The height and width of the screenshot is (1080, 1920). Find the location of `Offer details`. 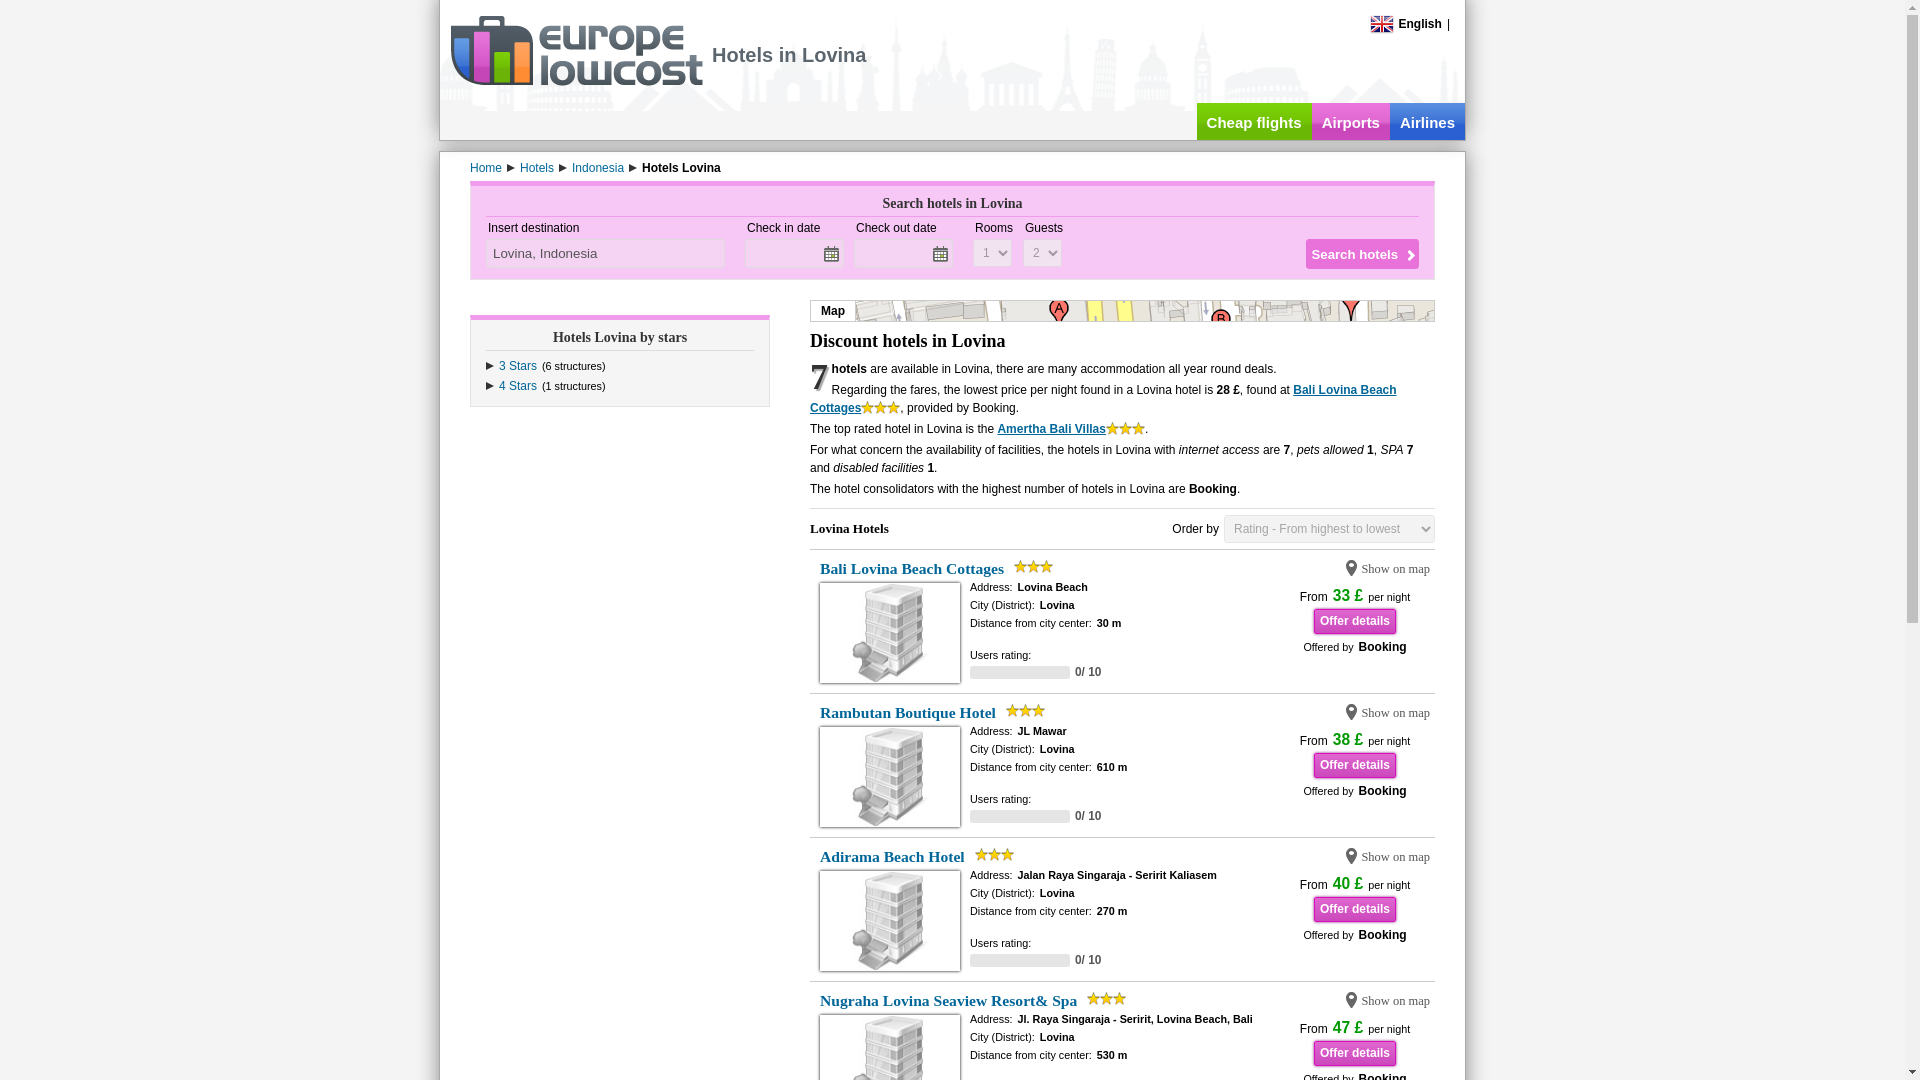

Offer details is located at coordinates (1354, 621).